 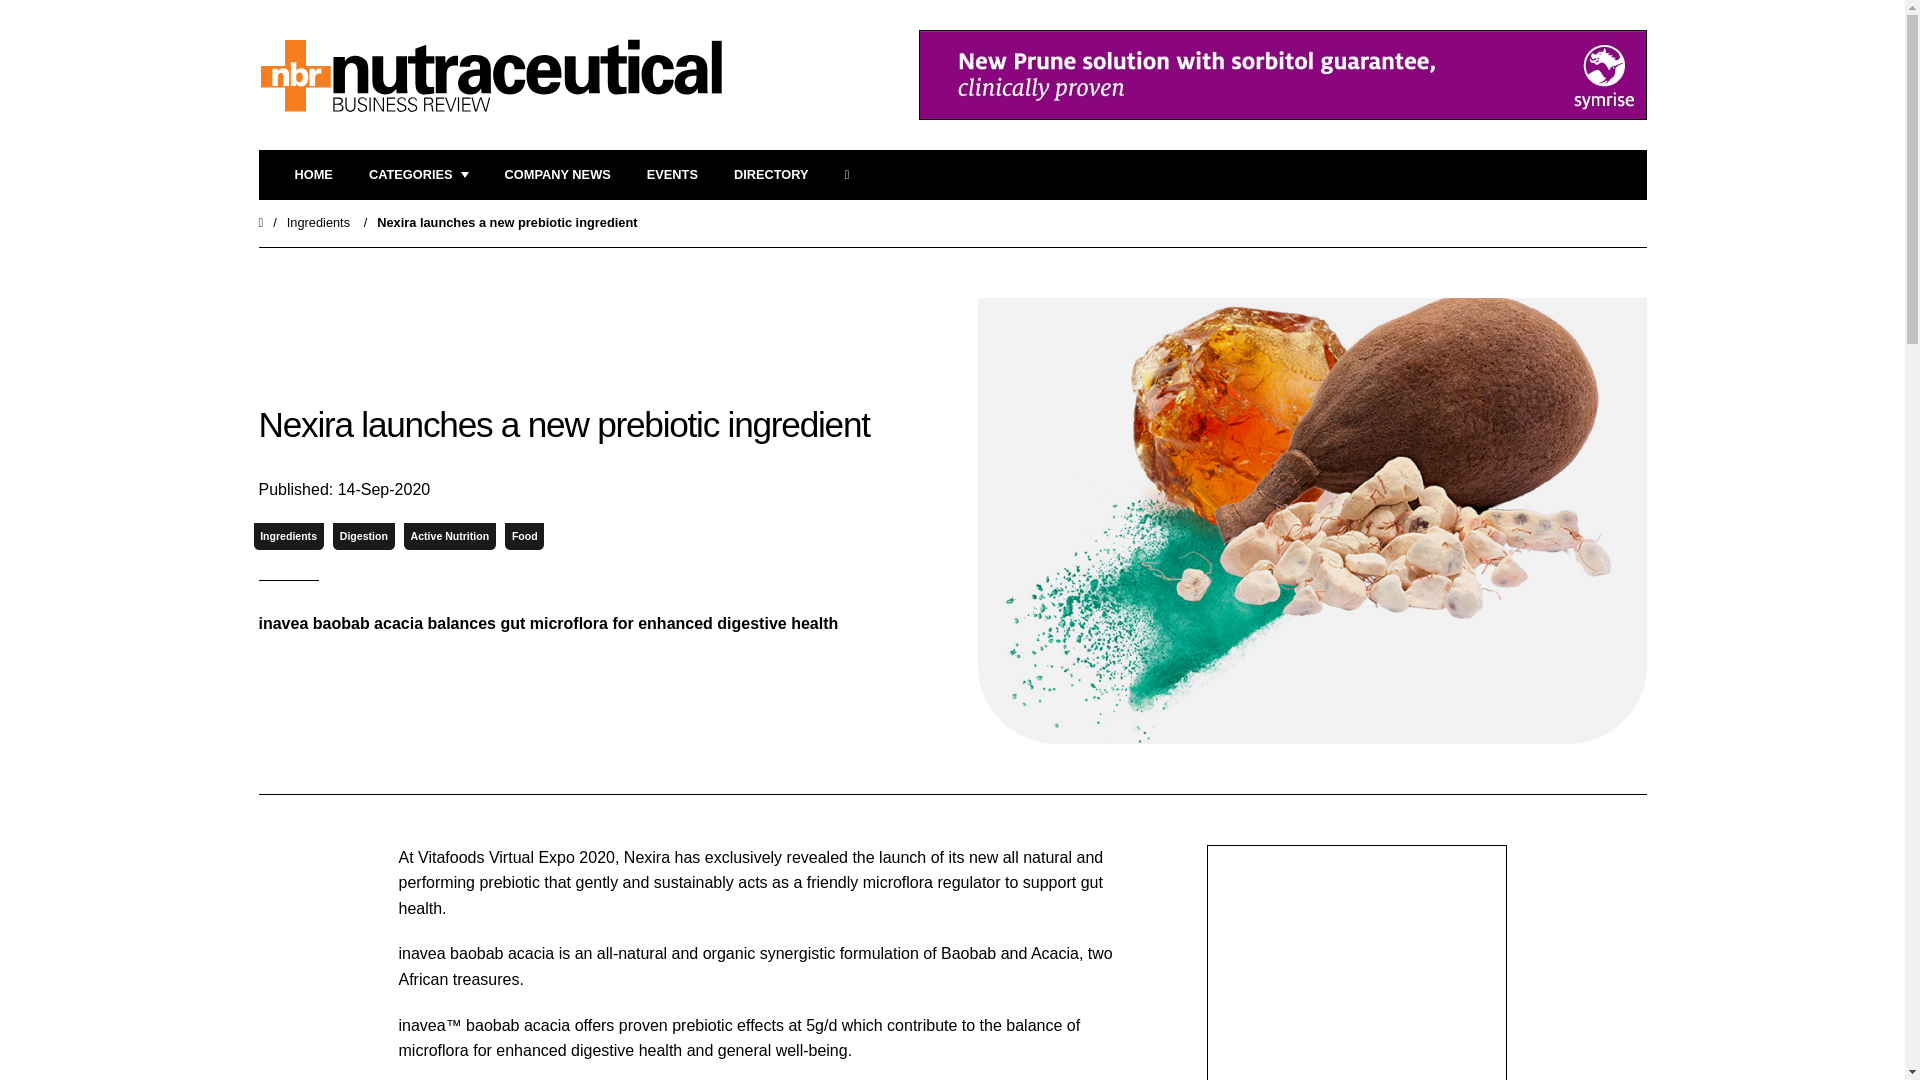 I want to click on DIRECTORY, so click(x=770, y=175).